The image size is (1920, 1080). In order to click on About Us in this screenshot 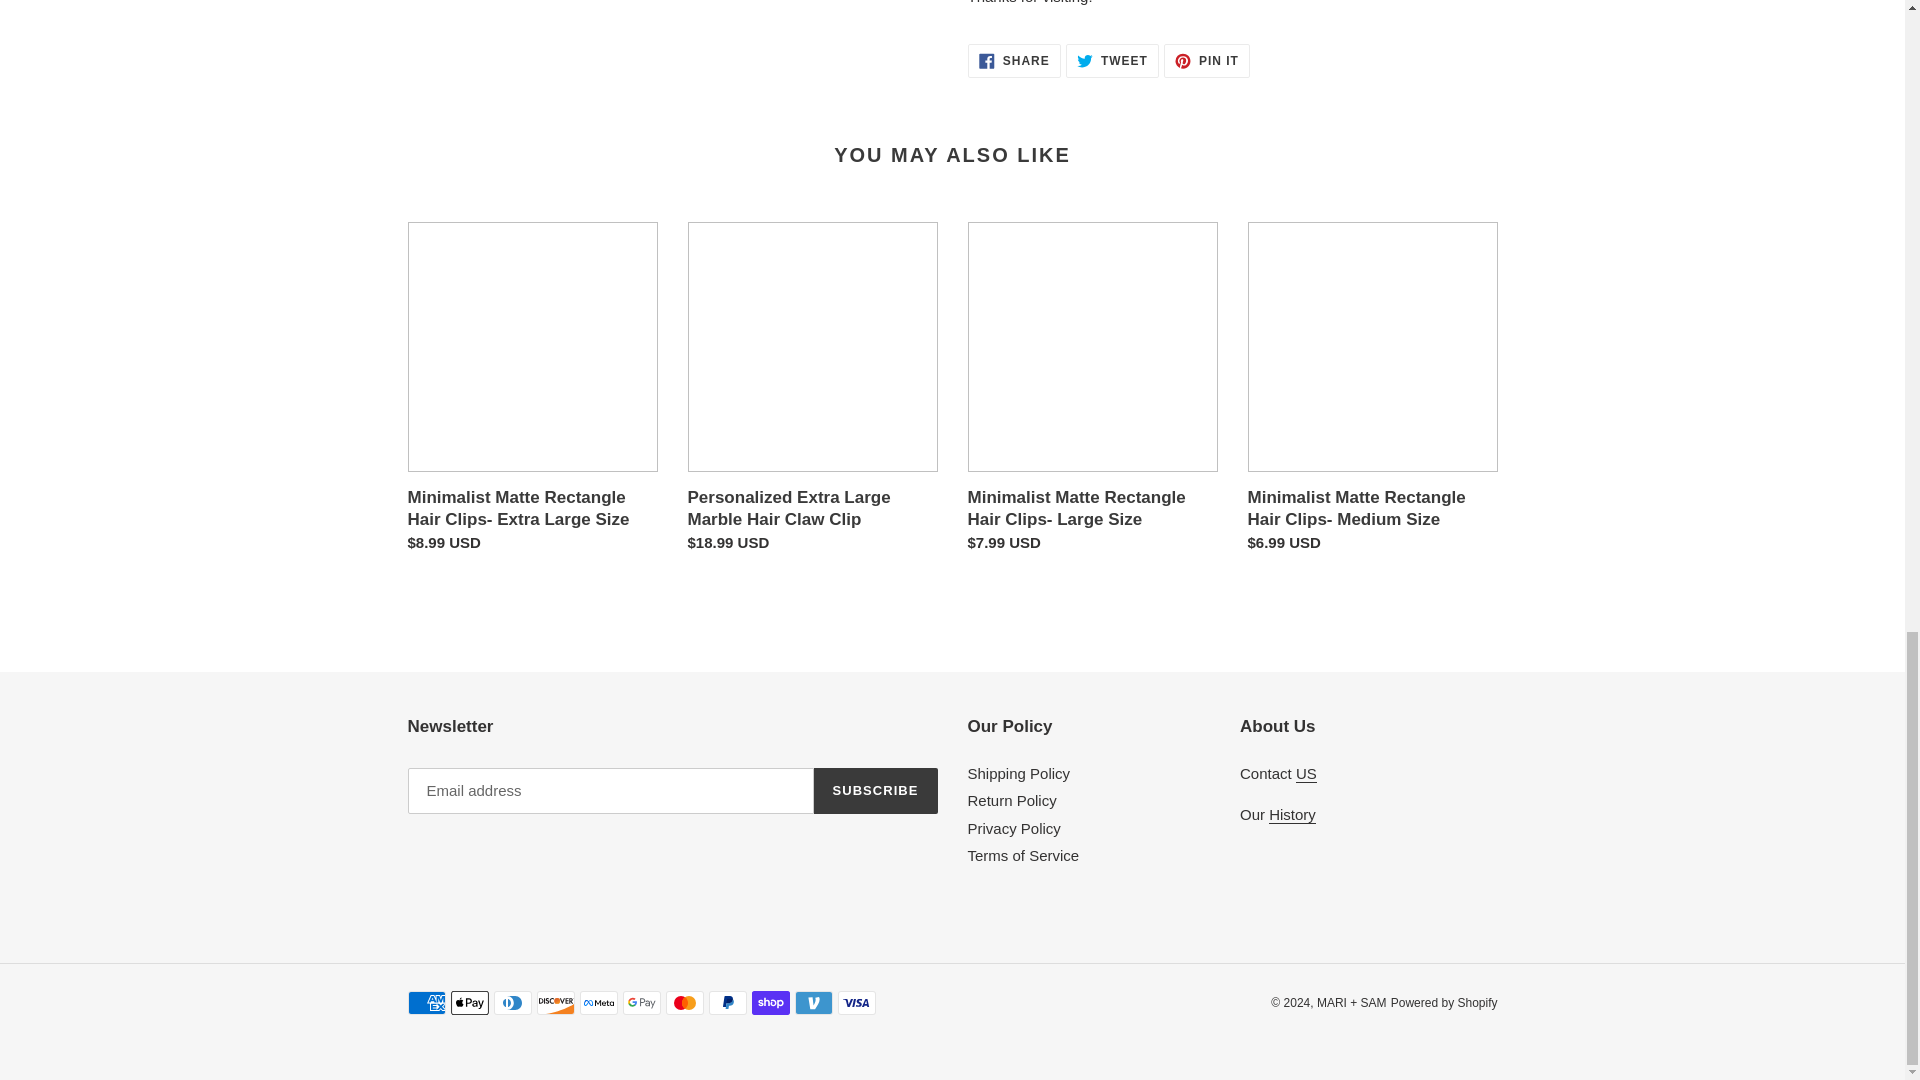, I will do `click(1292, 814)`.